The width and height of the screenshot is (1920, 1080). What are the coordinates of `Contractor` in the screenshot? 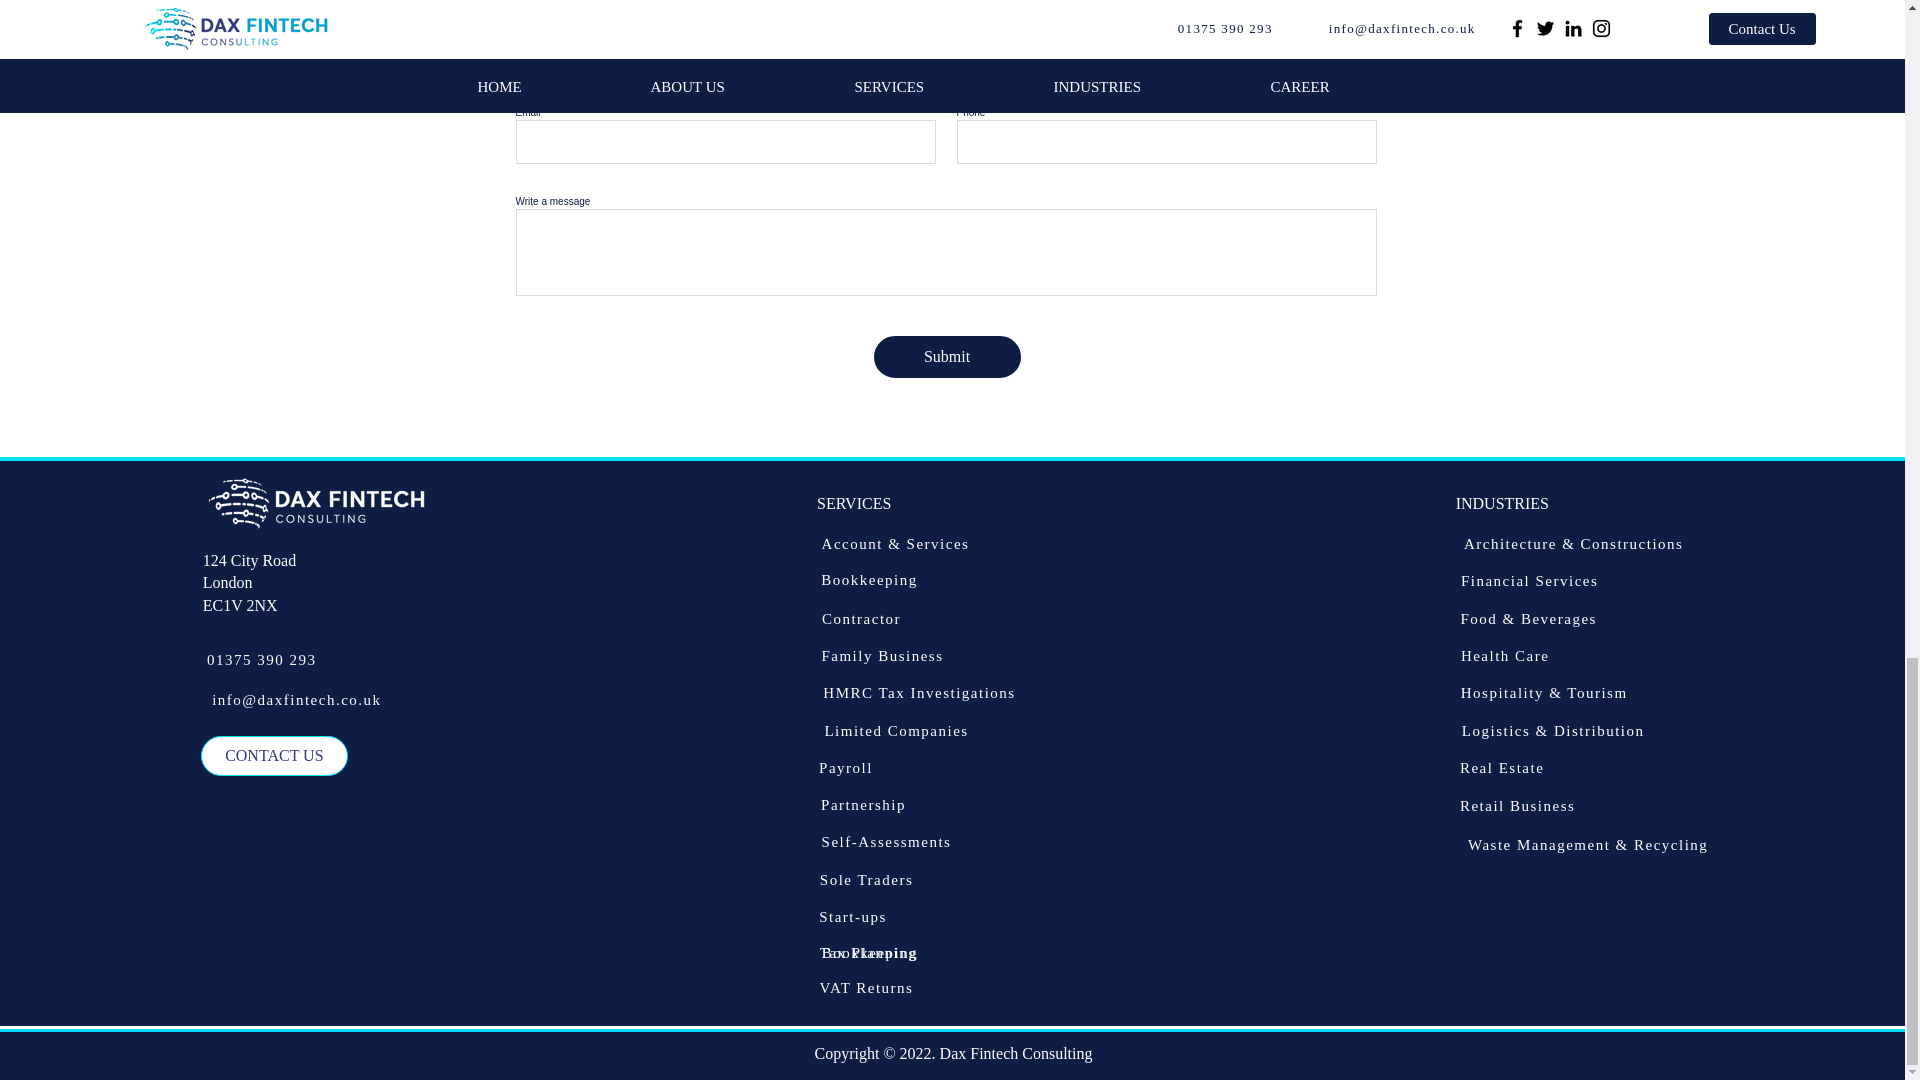 It's located at (861, 618).